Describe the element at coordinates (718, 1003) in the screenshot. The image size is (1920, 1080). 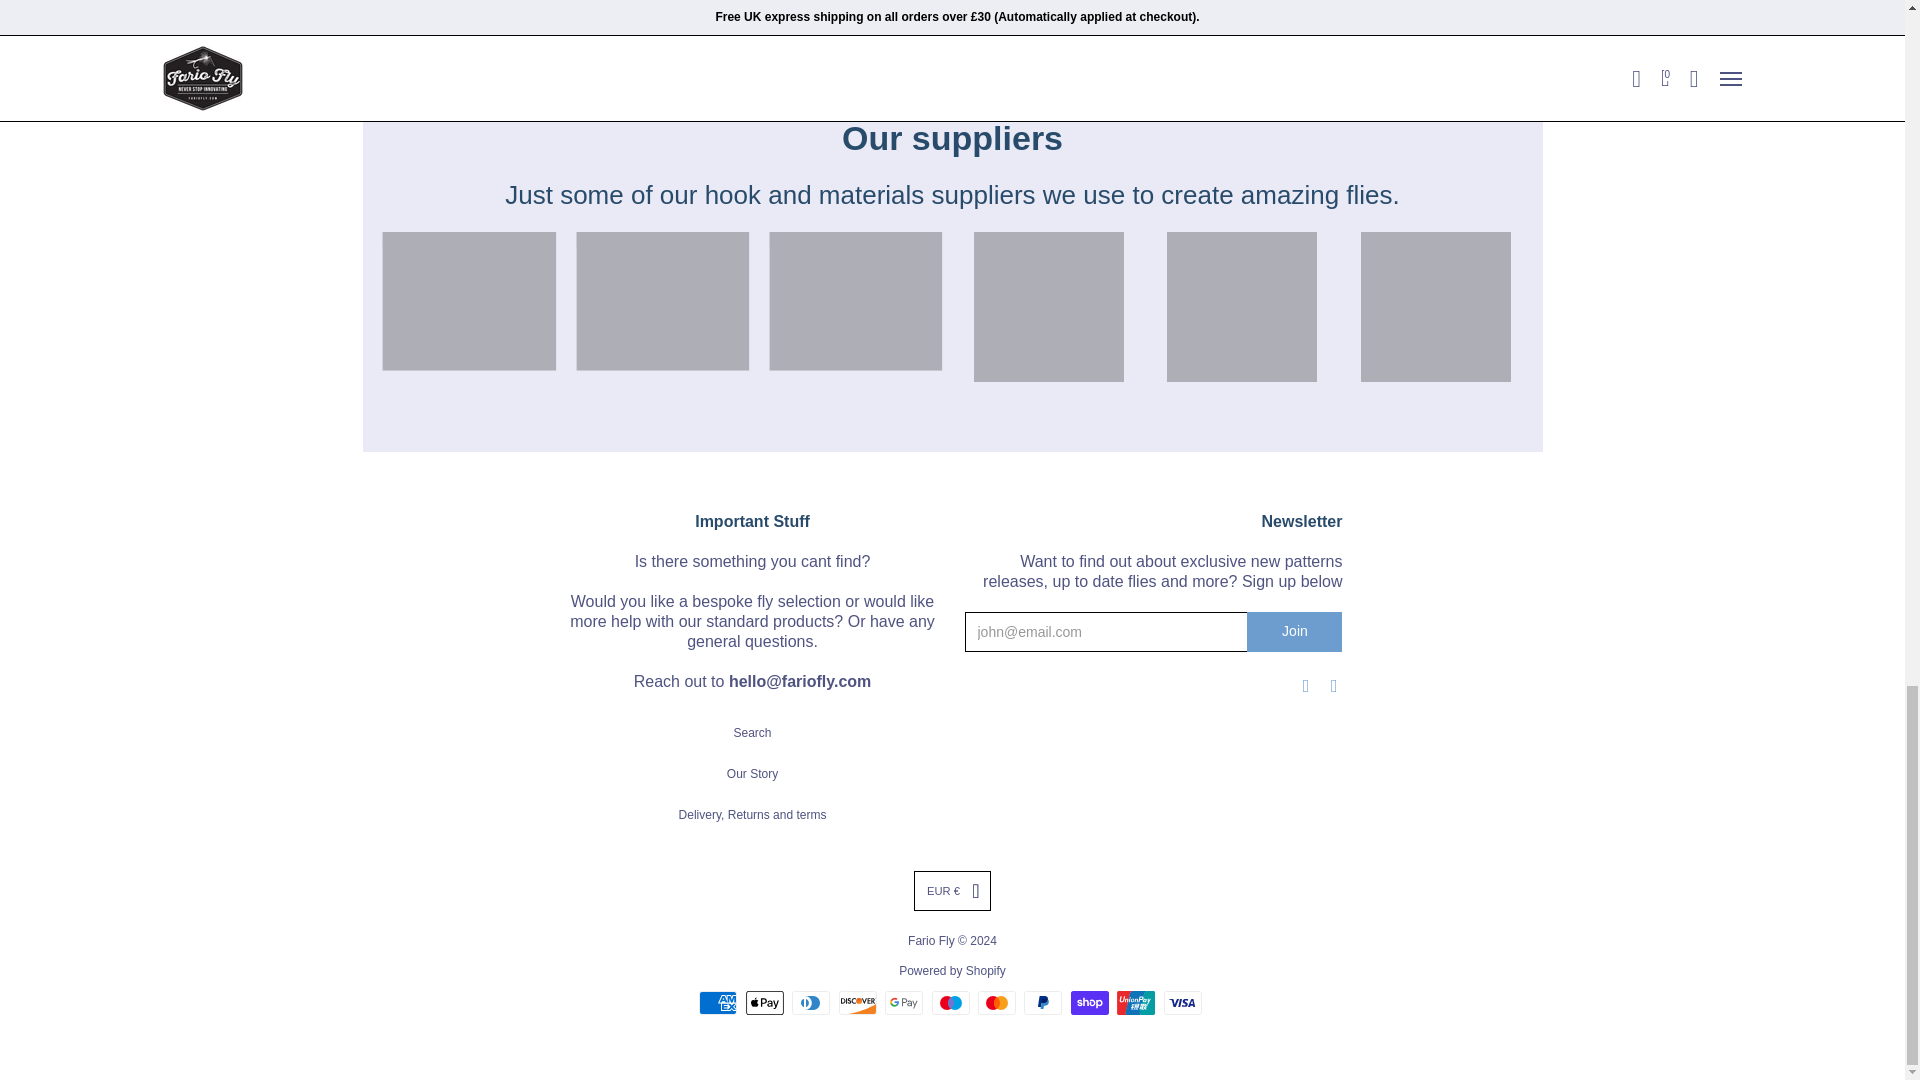
I see `American Express` at that location.